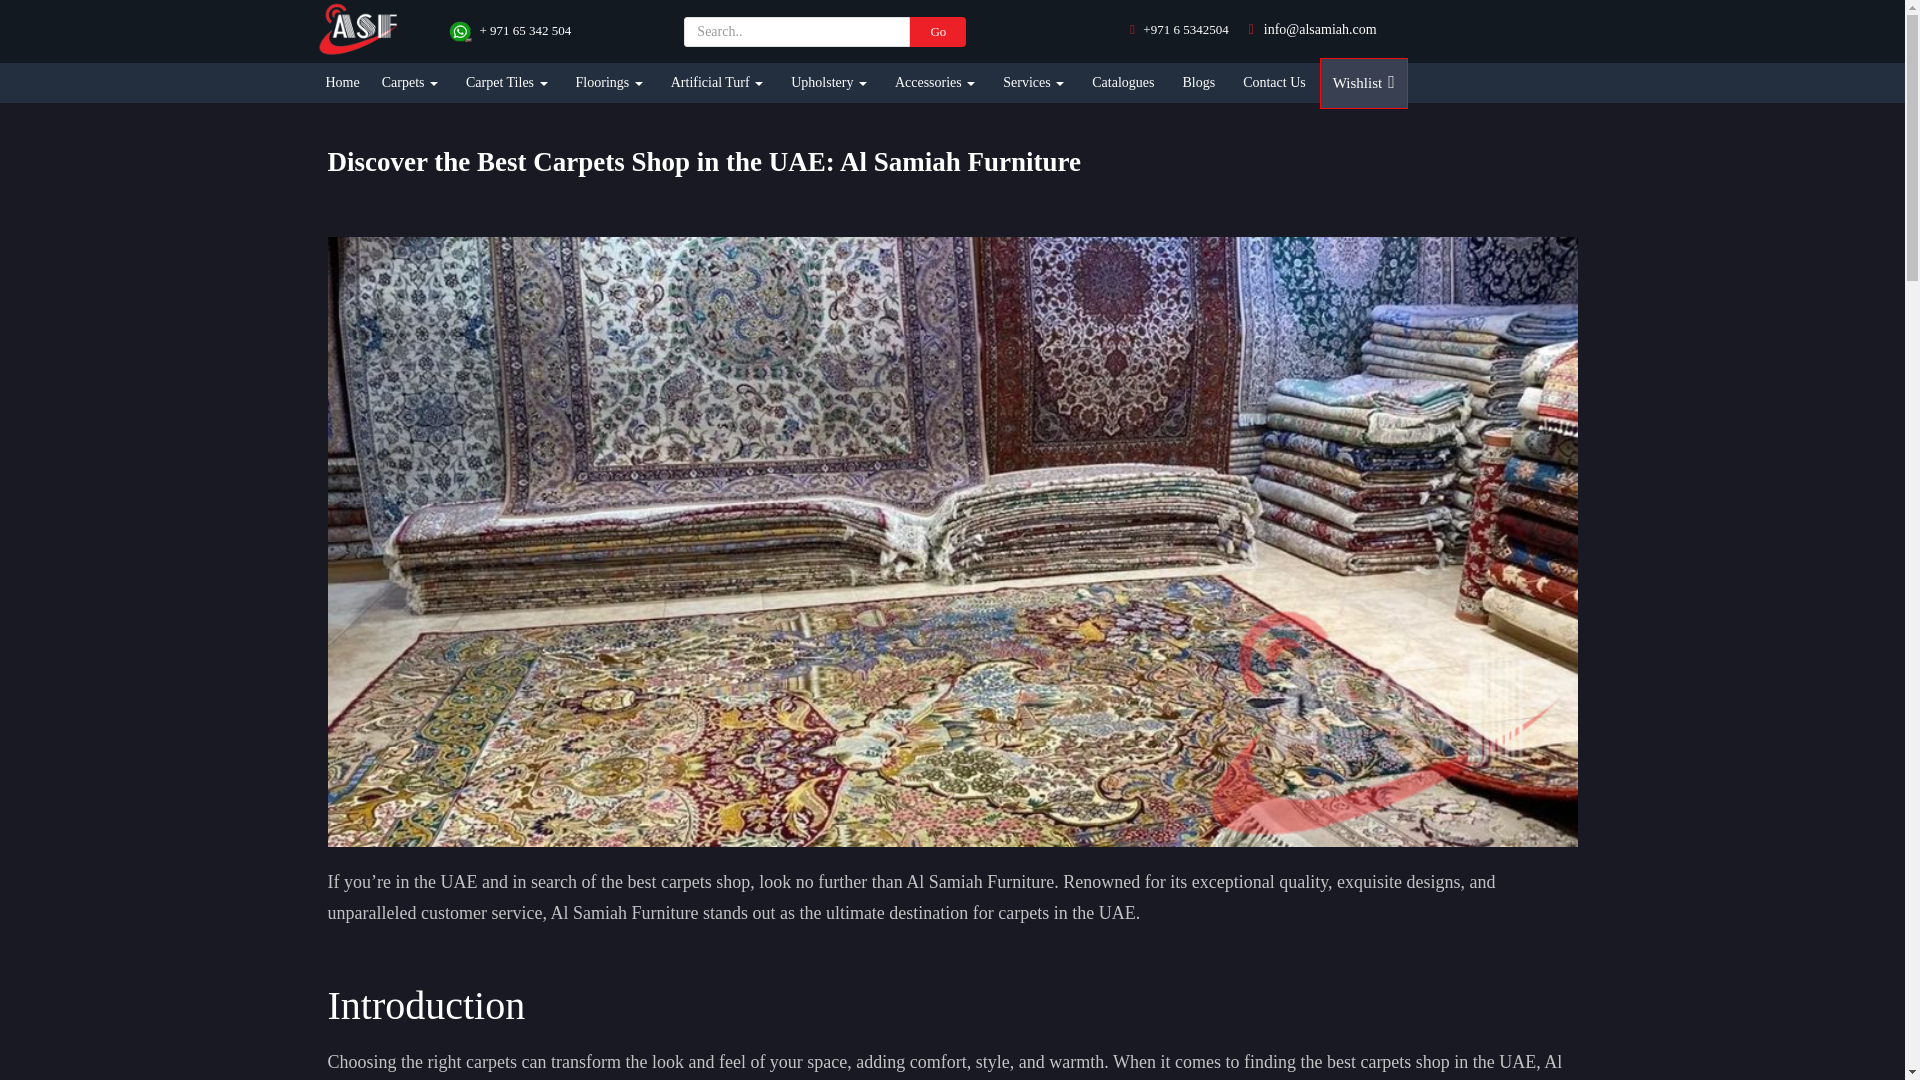 The width and height of the screenshot is (1920, 1080). I want to click on Carpet Tiles, so click(506, 82).